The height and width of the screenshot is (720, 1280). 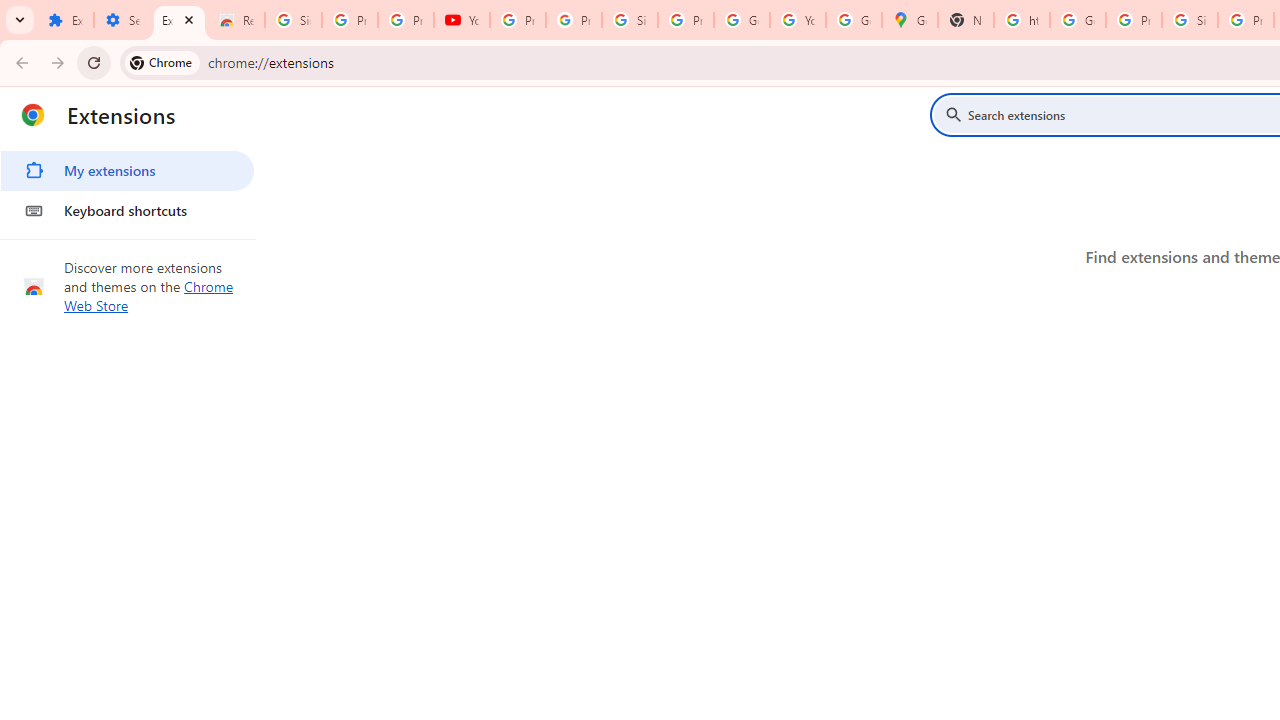 I want to click on Chrome Web Store, so click(x=149, y=296).